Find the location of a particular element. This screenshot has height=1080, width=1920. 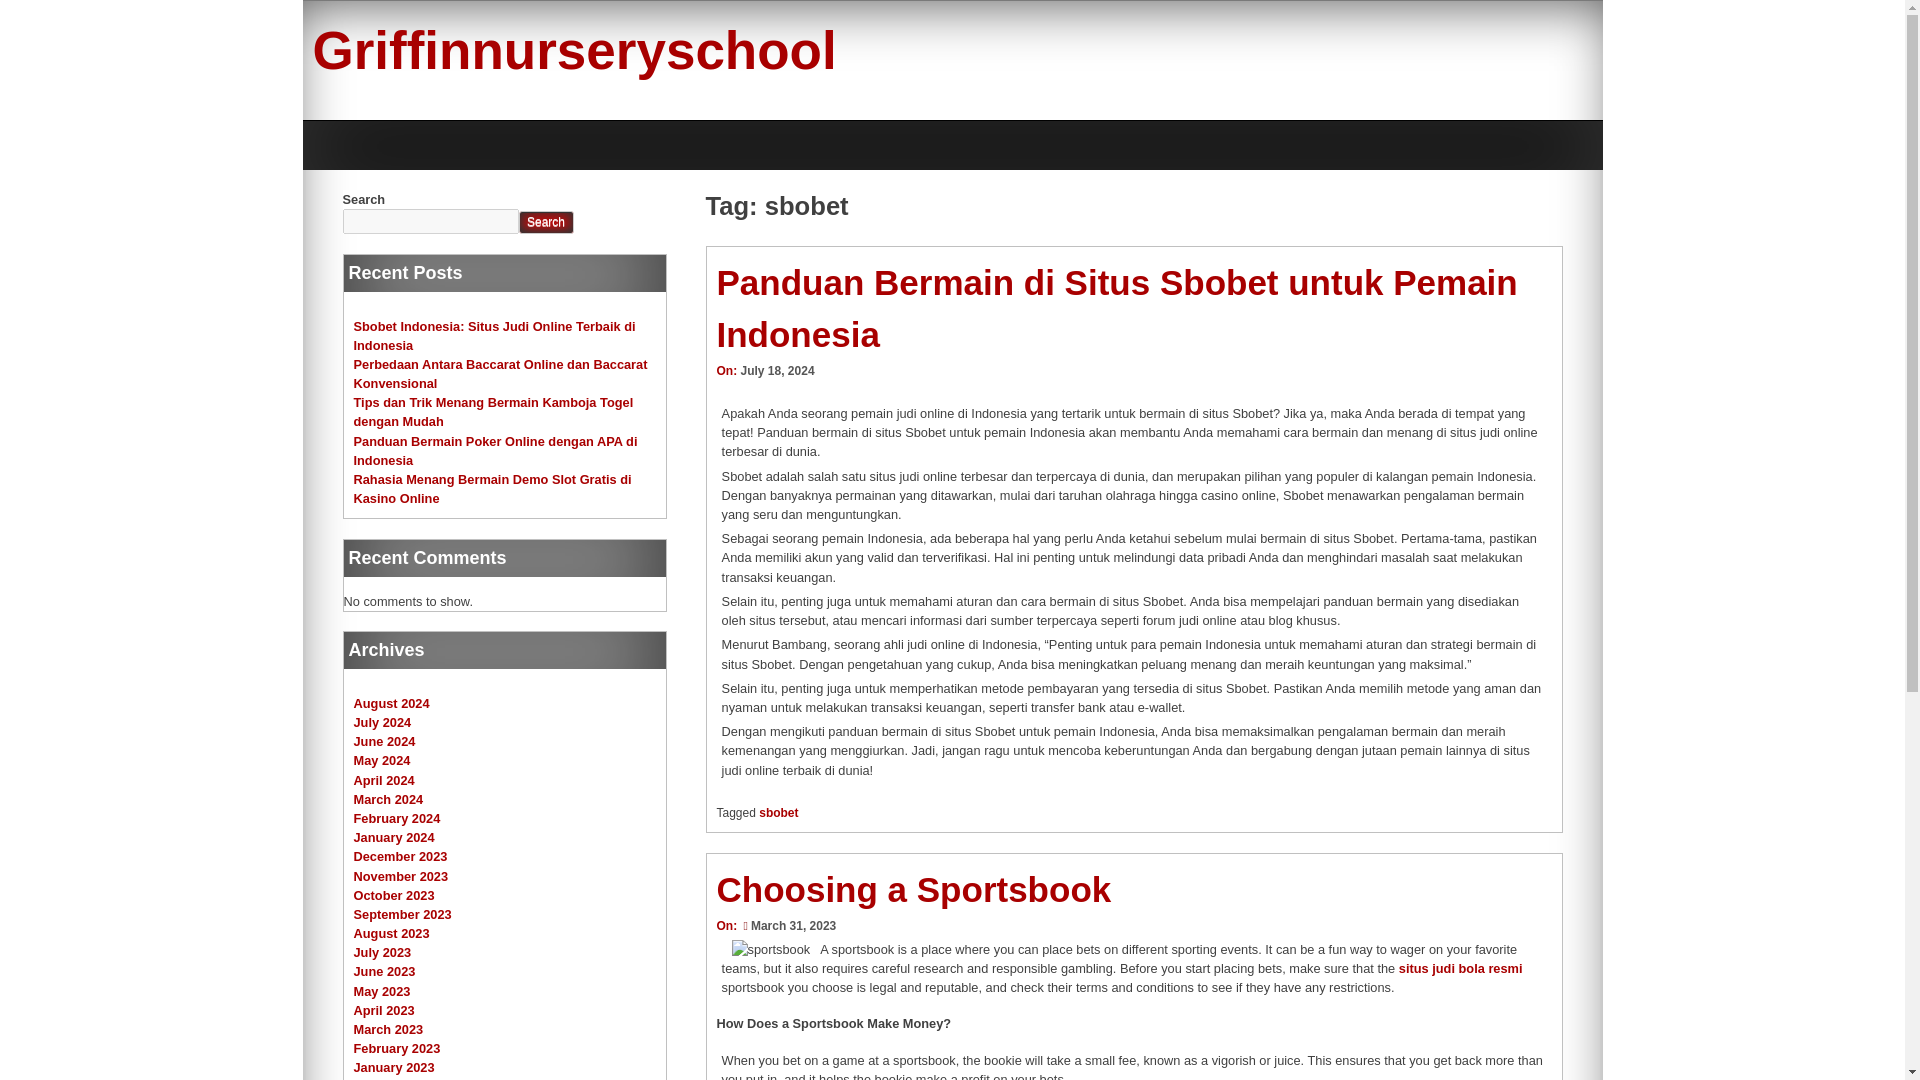

December 2023 is located at coordinates (400, 856).